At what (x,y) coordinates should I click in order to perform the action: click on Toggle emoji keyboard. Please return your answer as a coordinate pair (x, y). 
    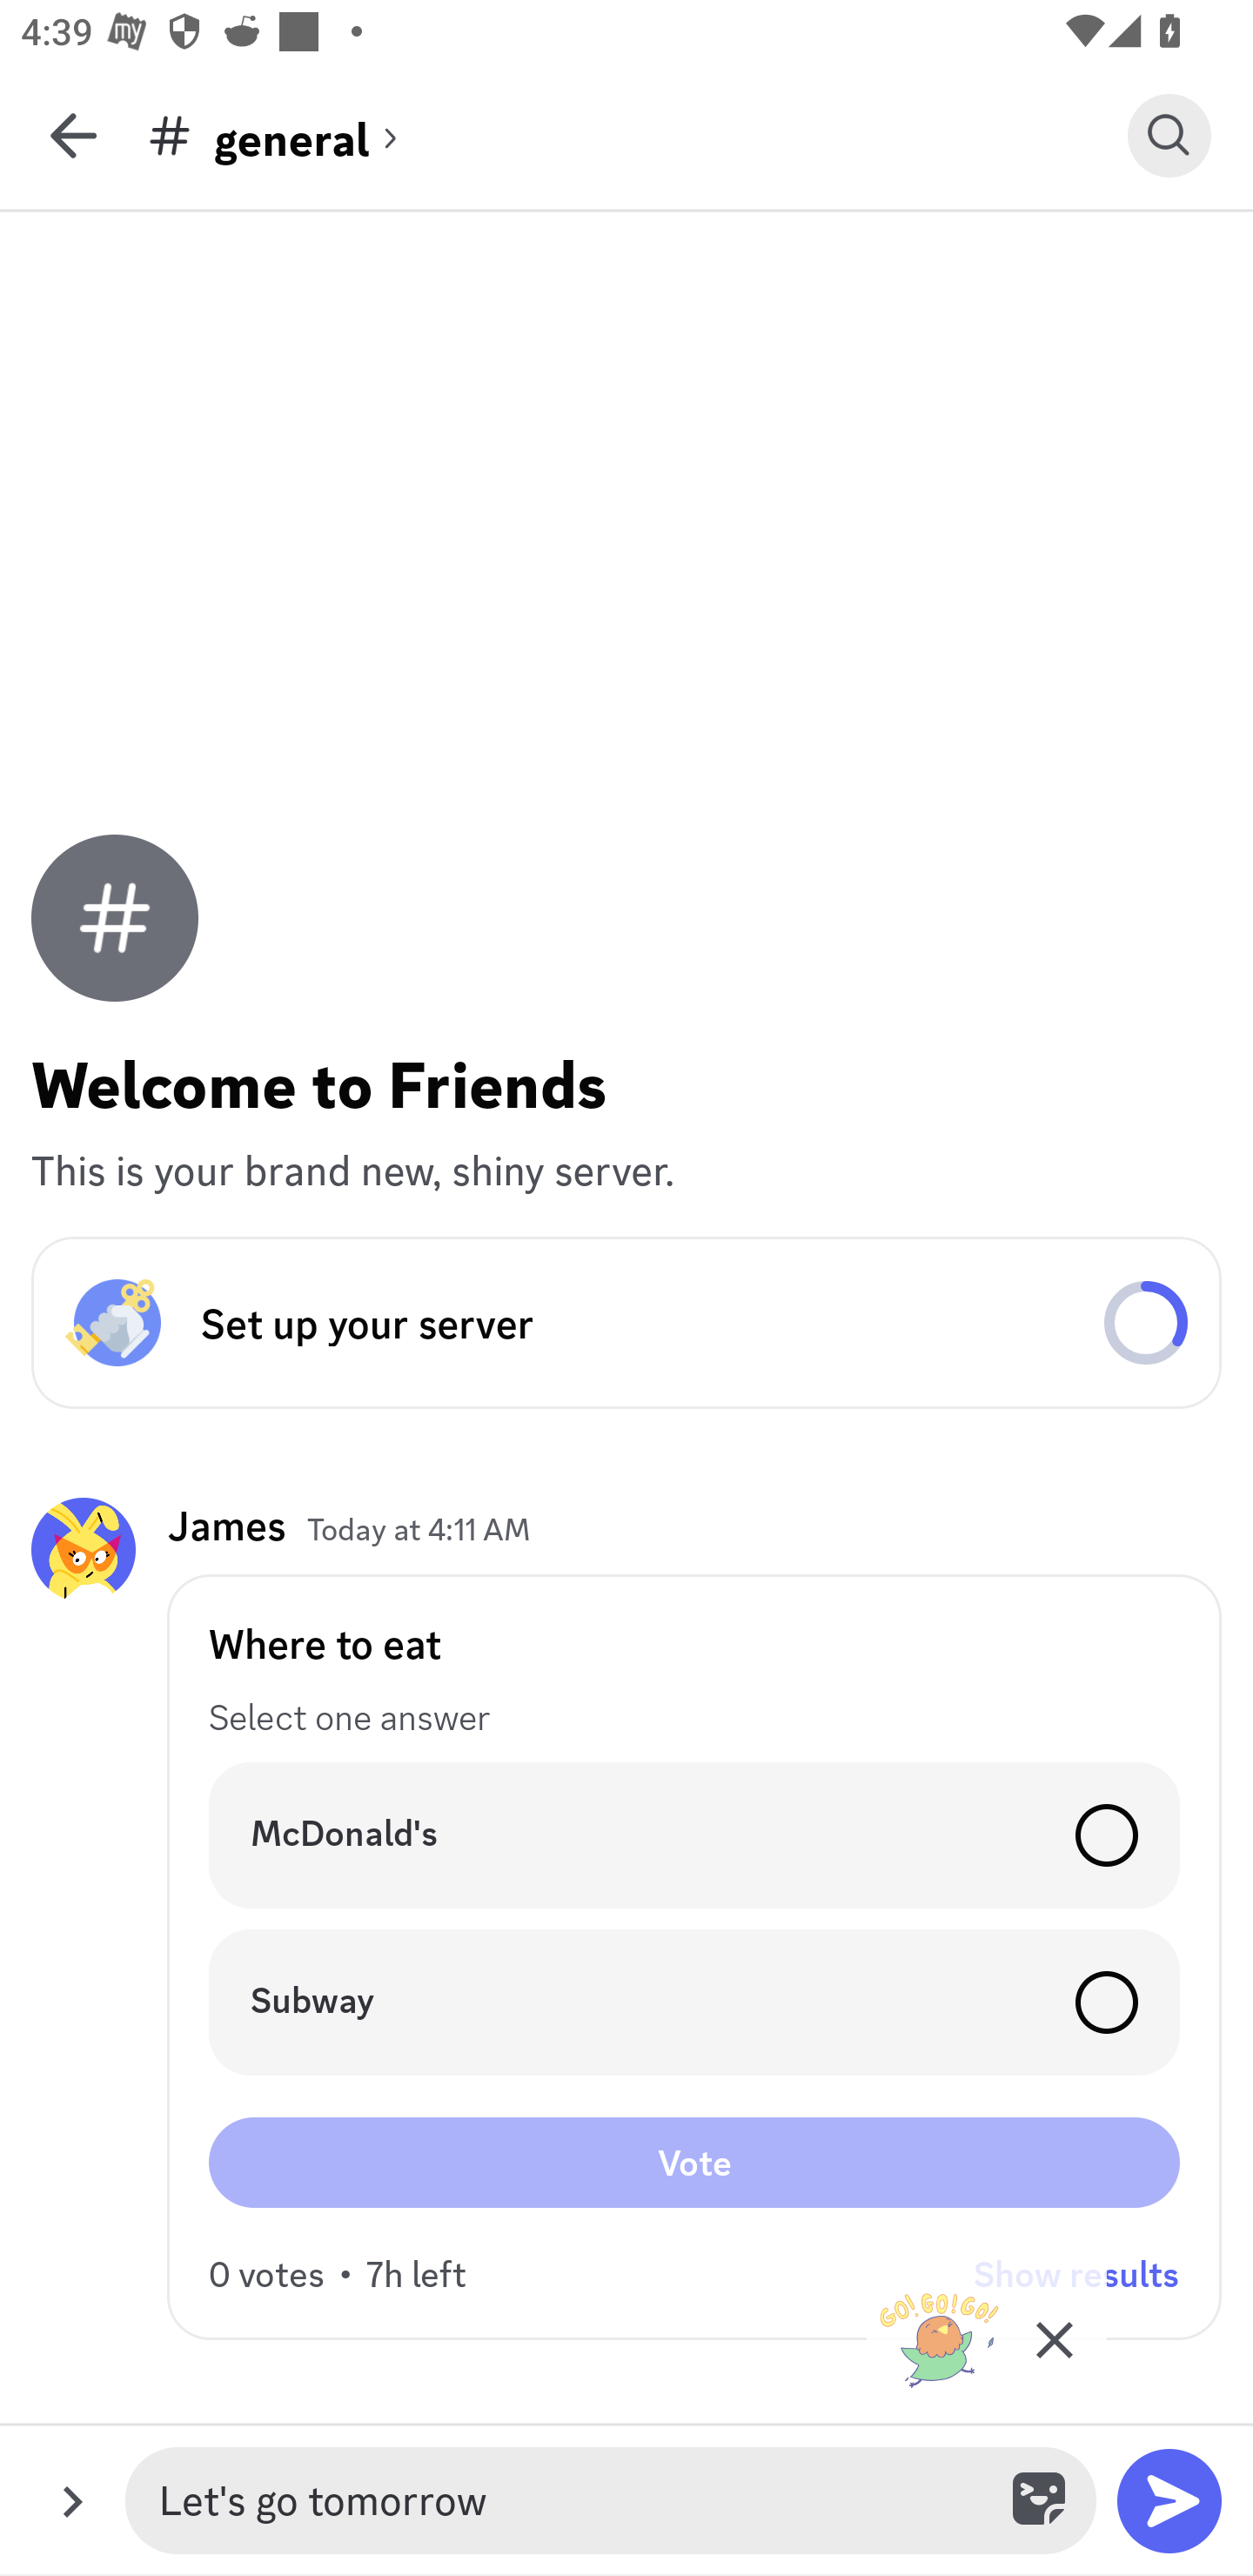
    Looking at the image, I should click on (1042, 2501).